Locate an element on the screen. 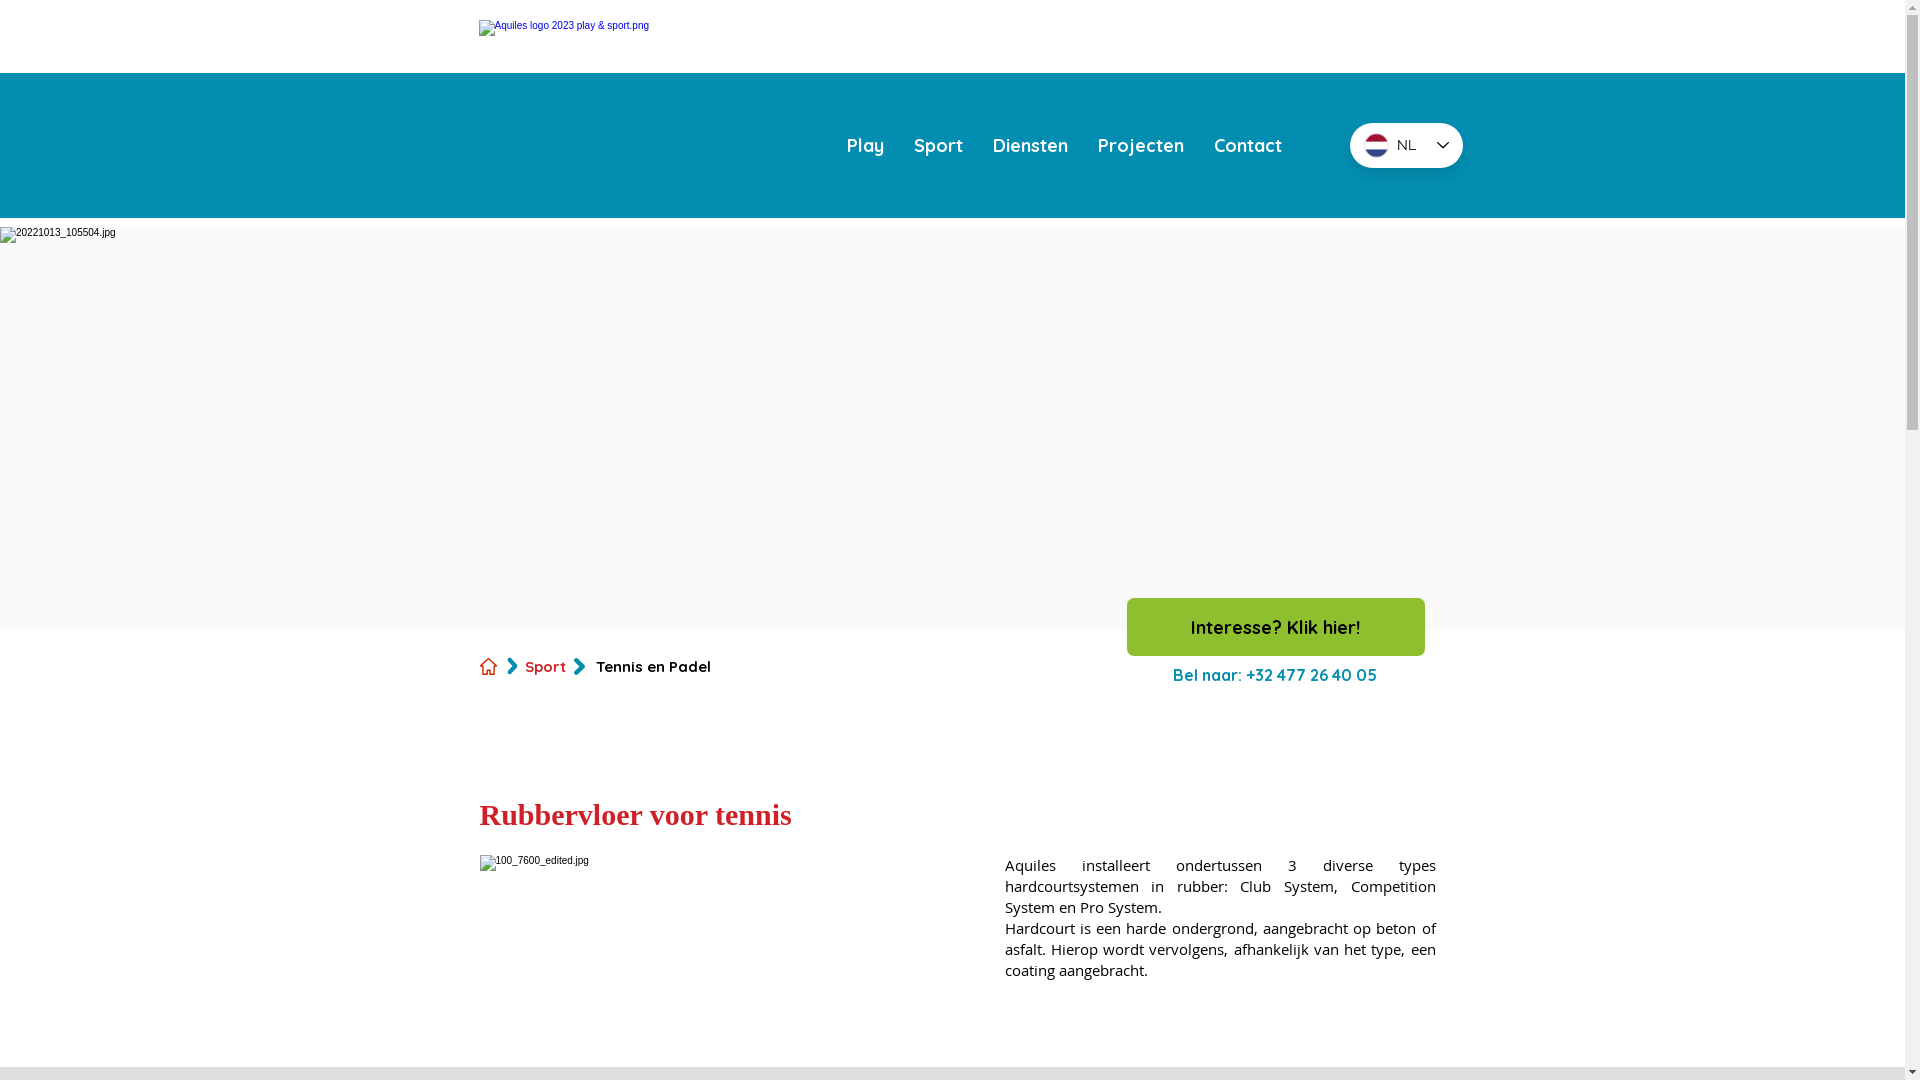 This screenshot has height=1080, width=1920. Diensten is located at coordinates (1030, 146).